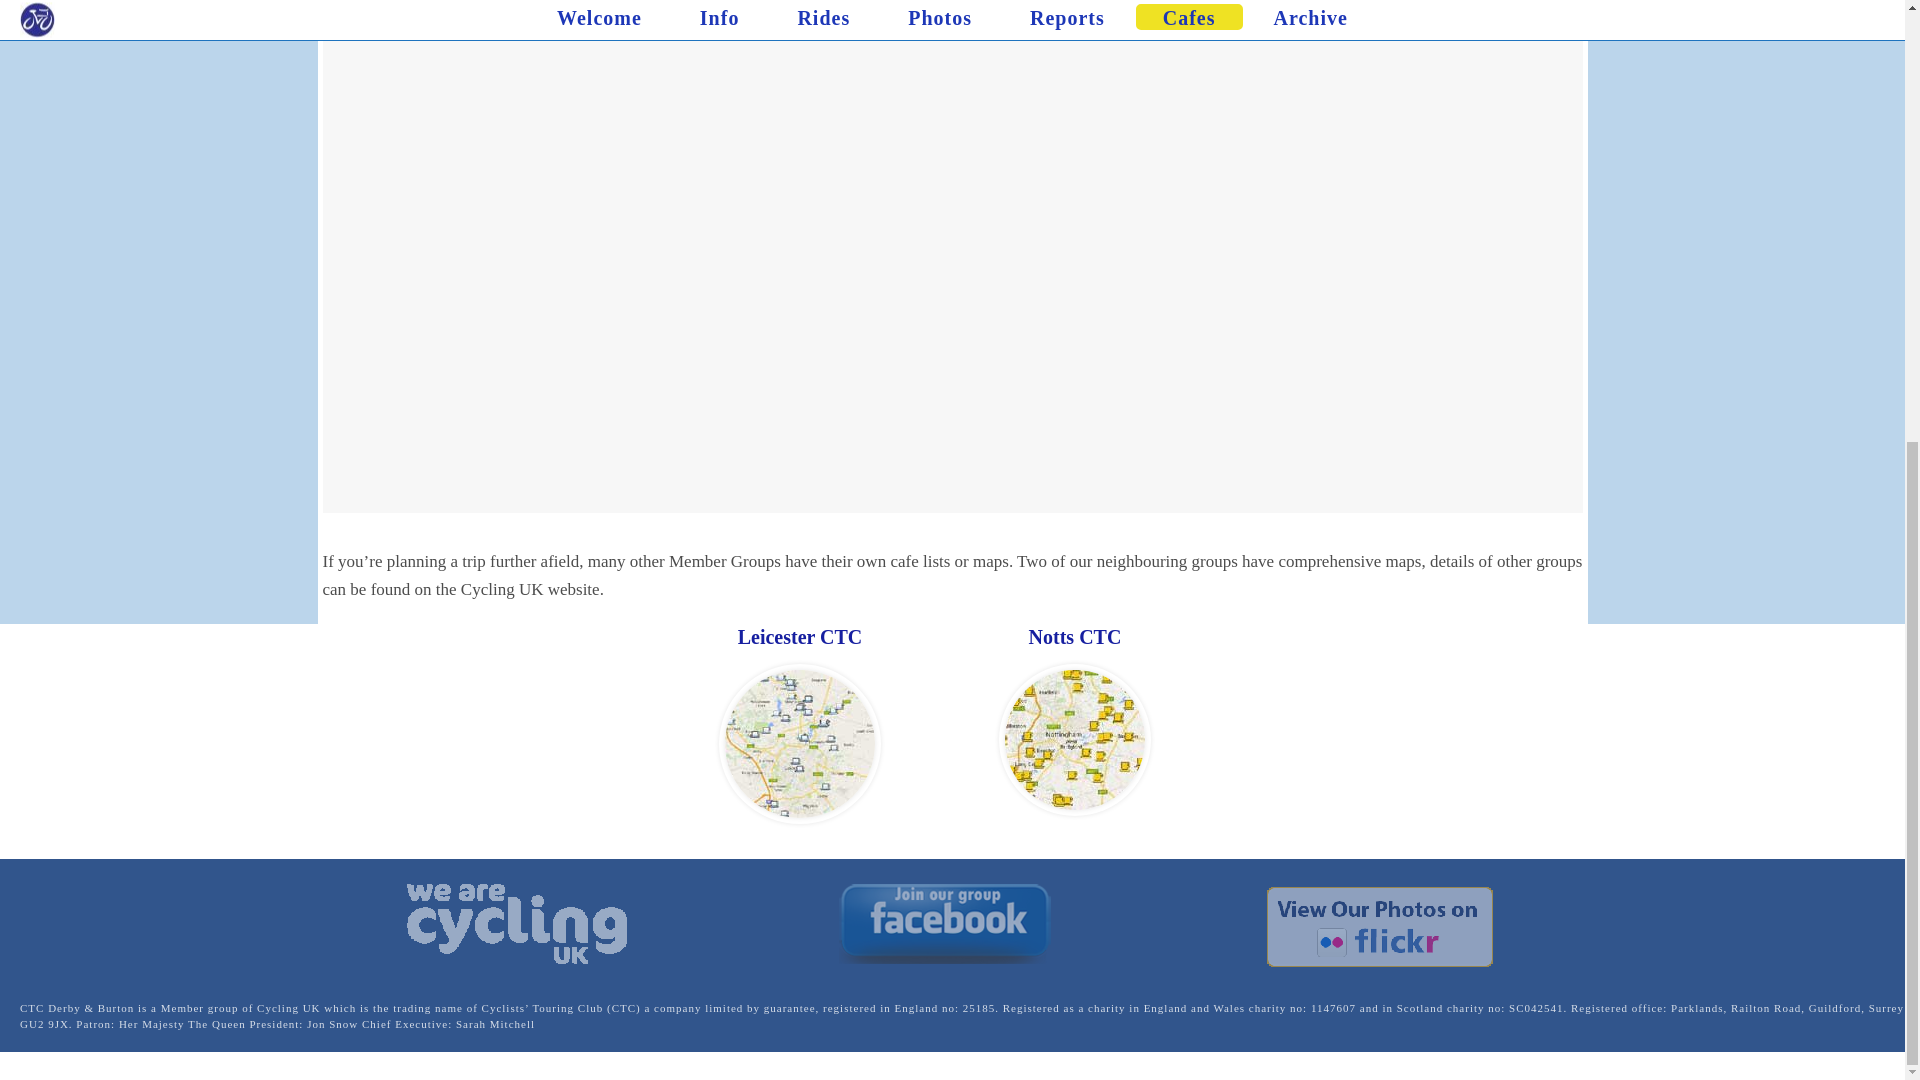  I want to click on Follow Us on , so click(1380, 926).